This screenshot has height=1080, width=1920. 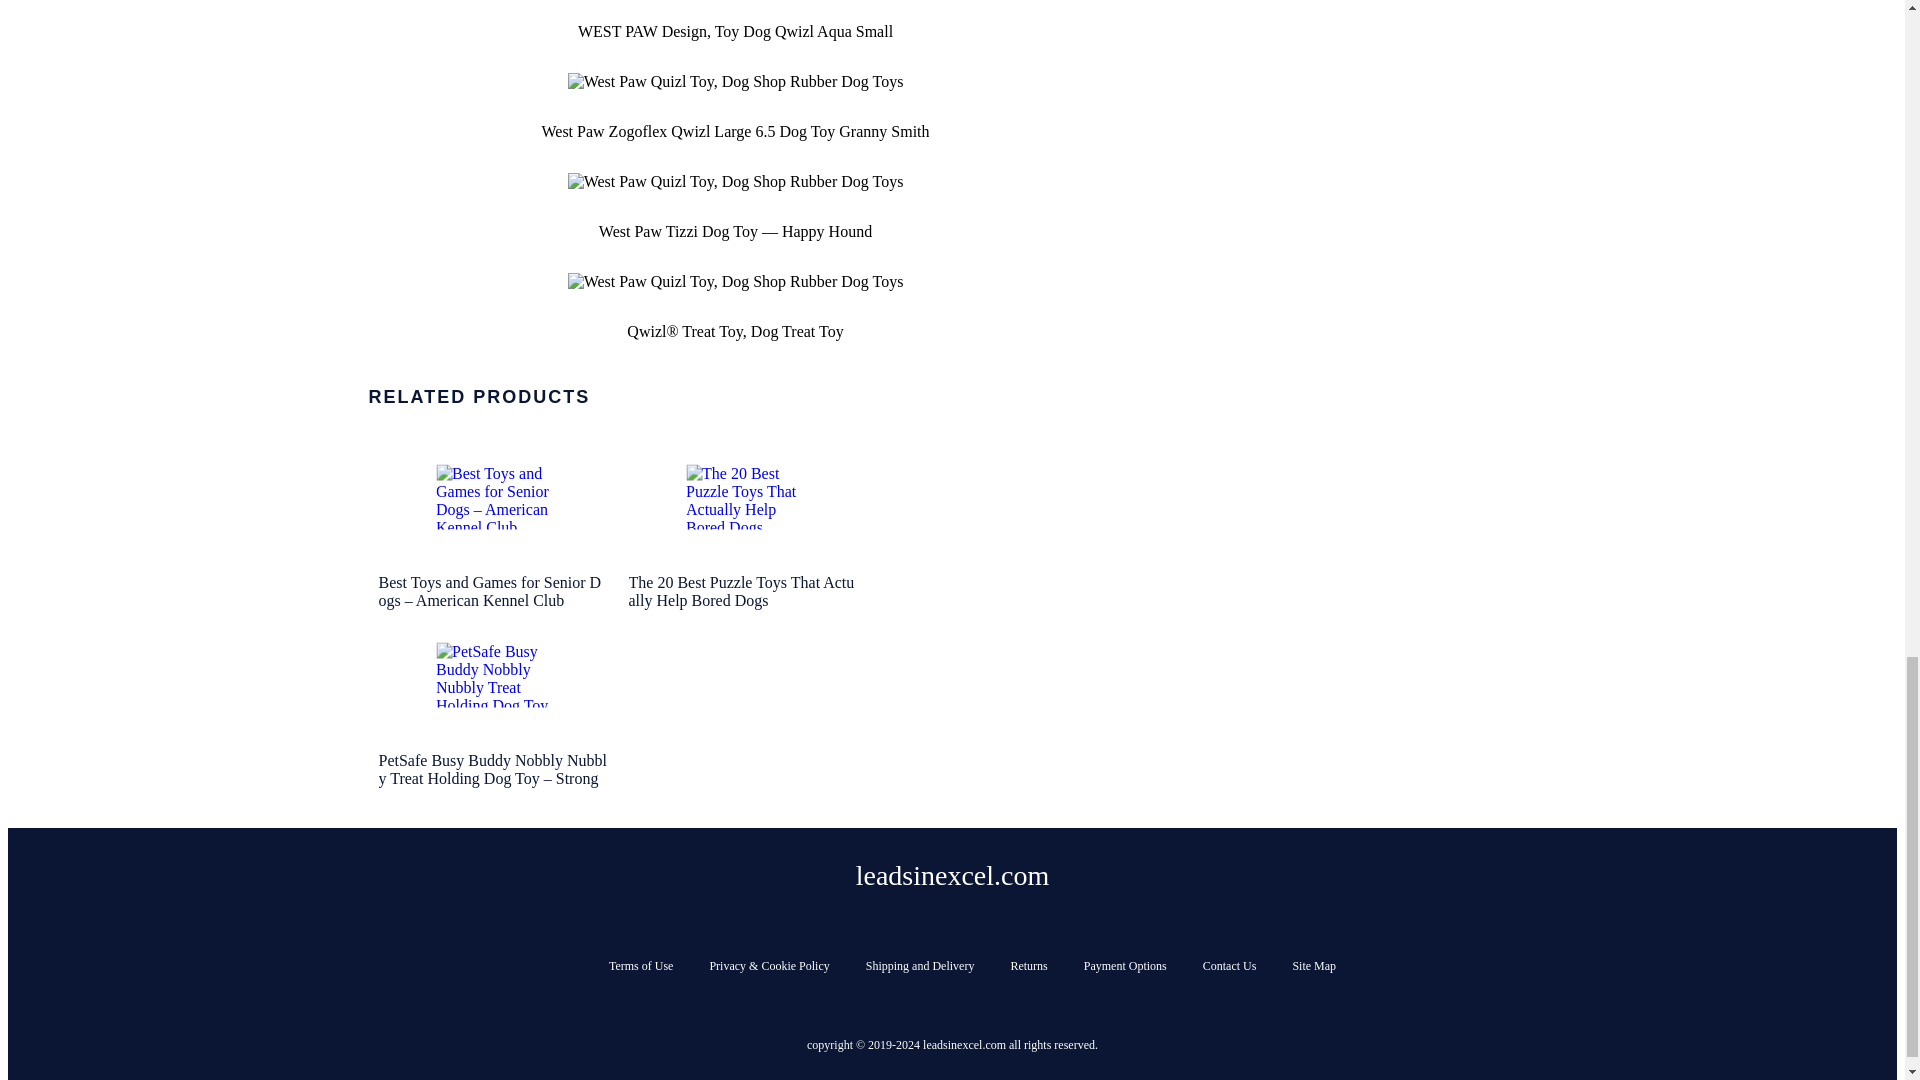 I want to click on Contact Us, so click(x=1230, y=966).